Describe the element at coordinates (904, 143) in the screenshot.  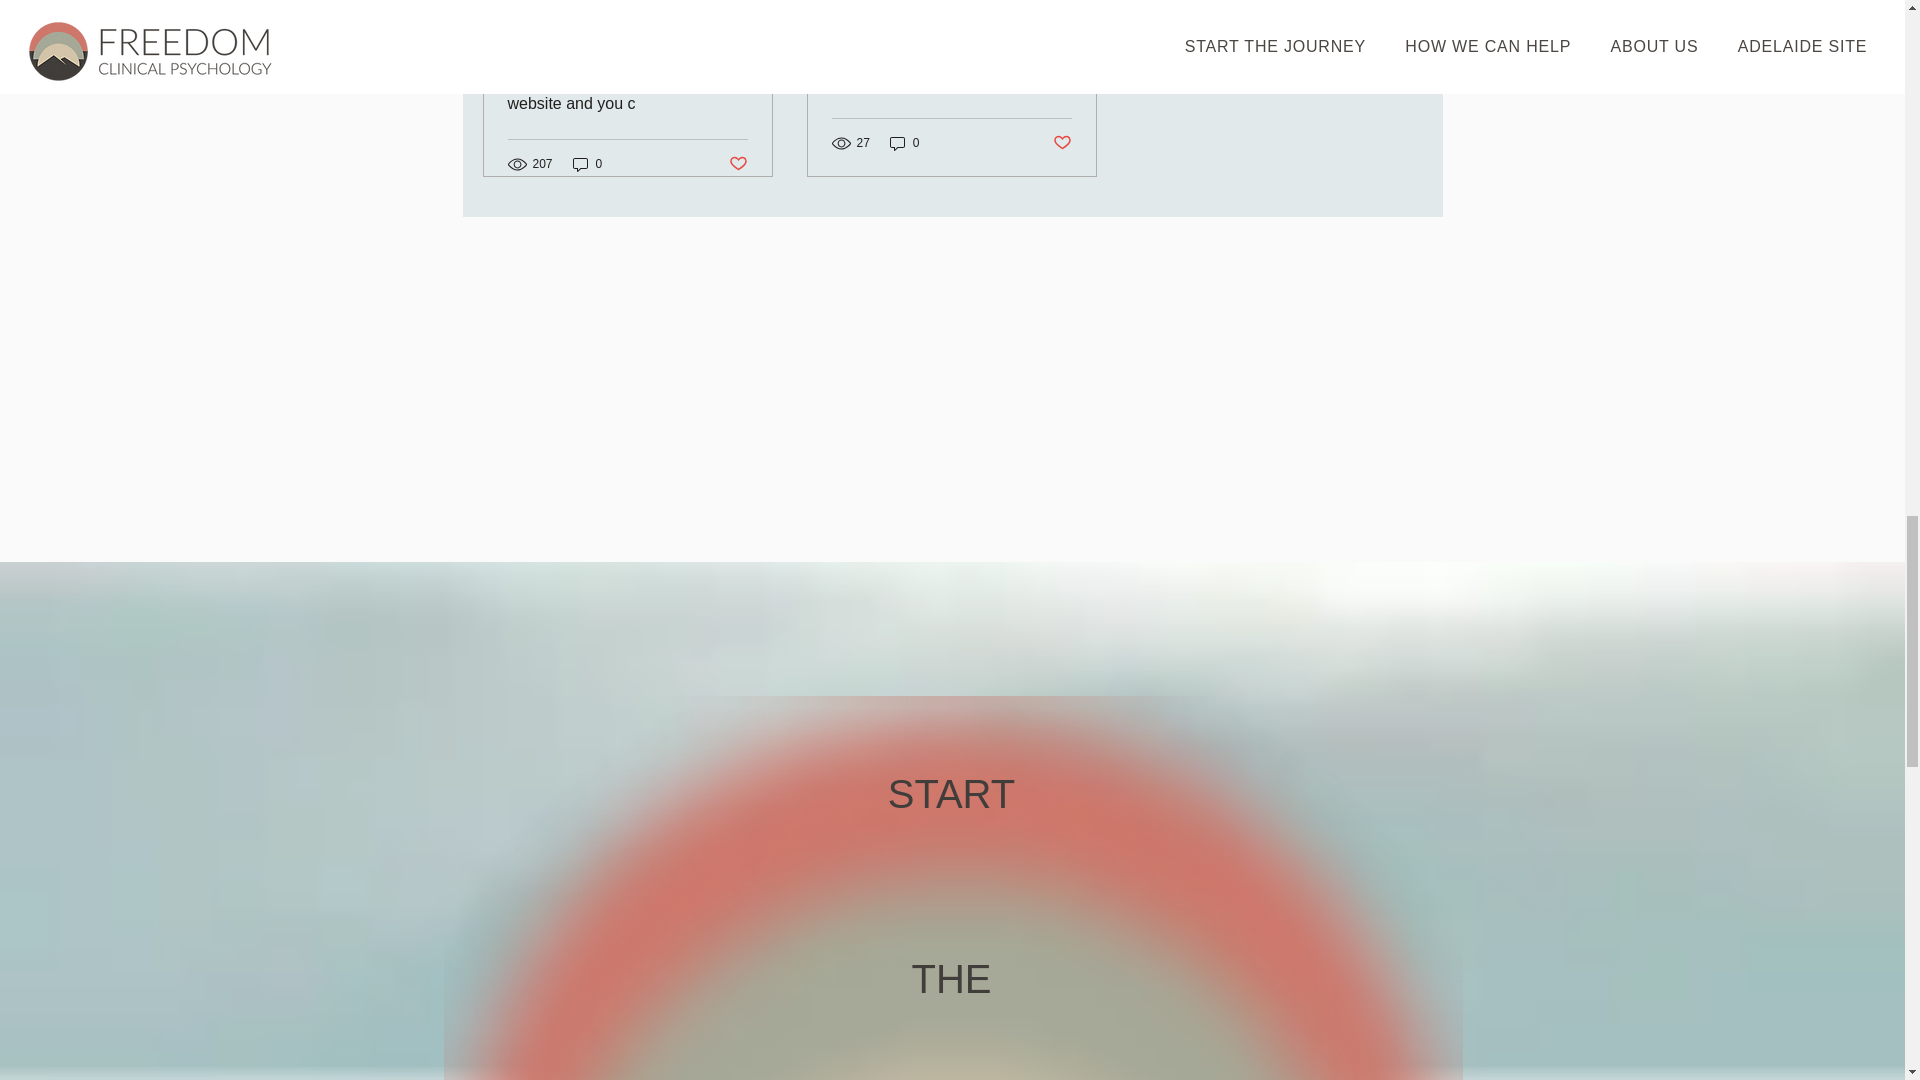
I see `0` at that location.